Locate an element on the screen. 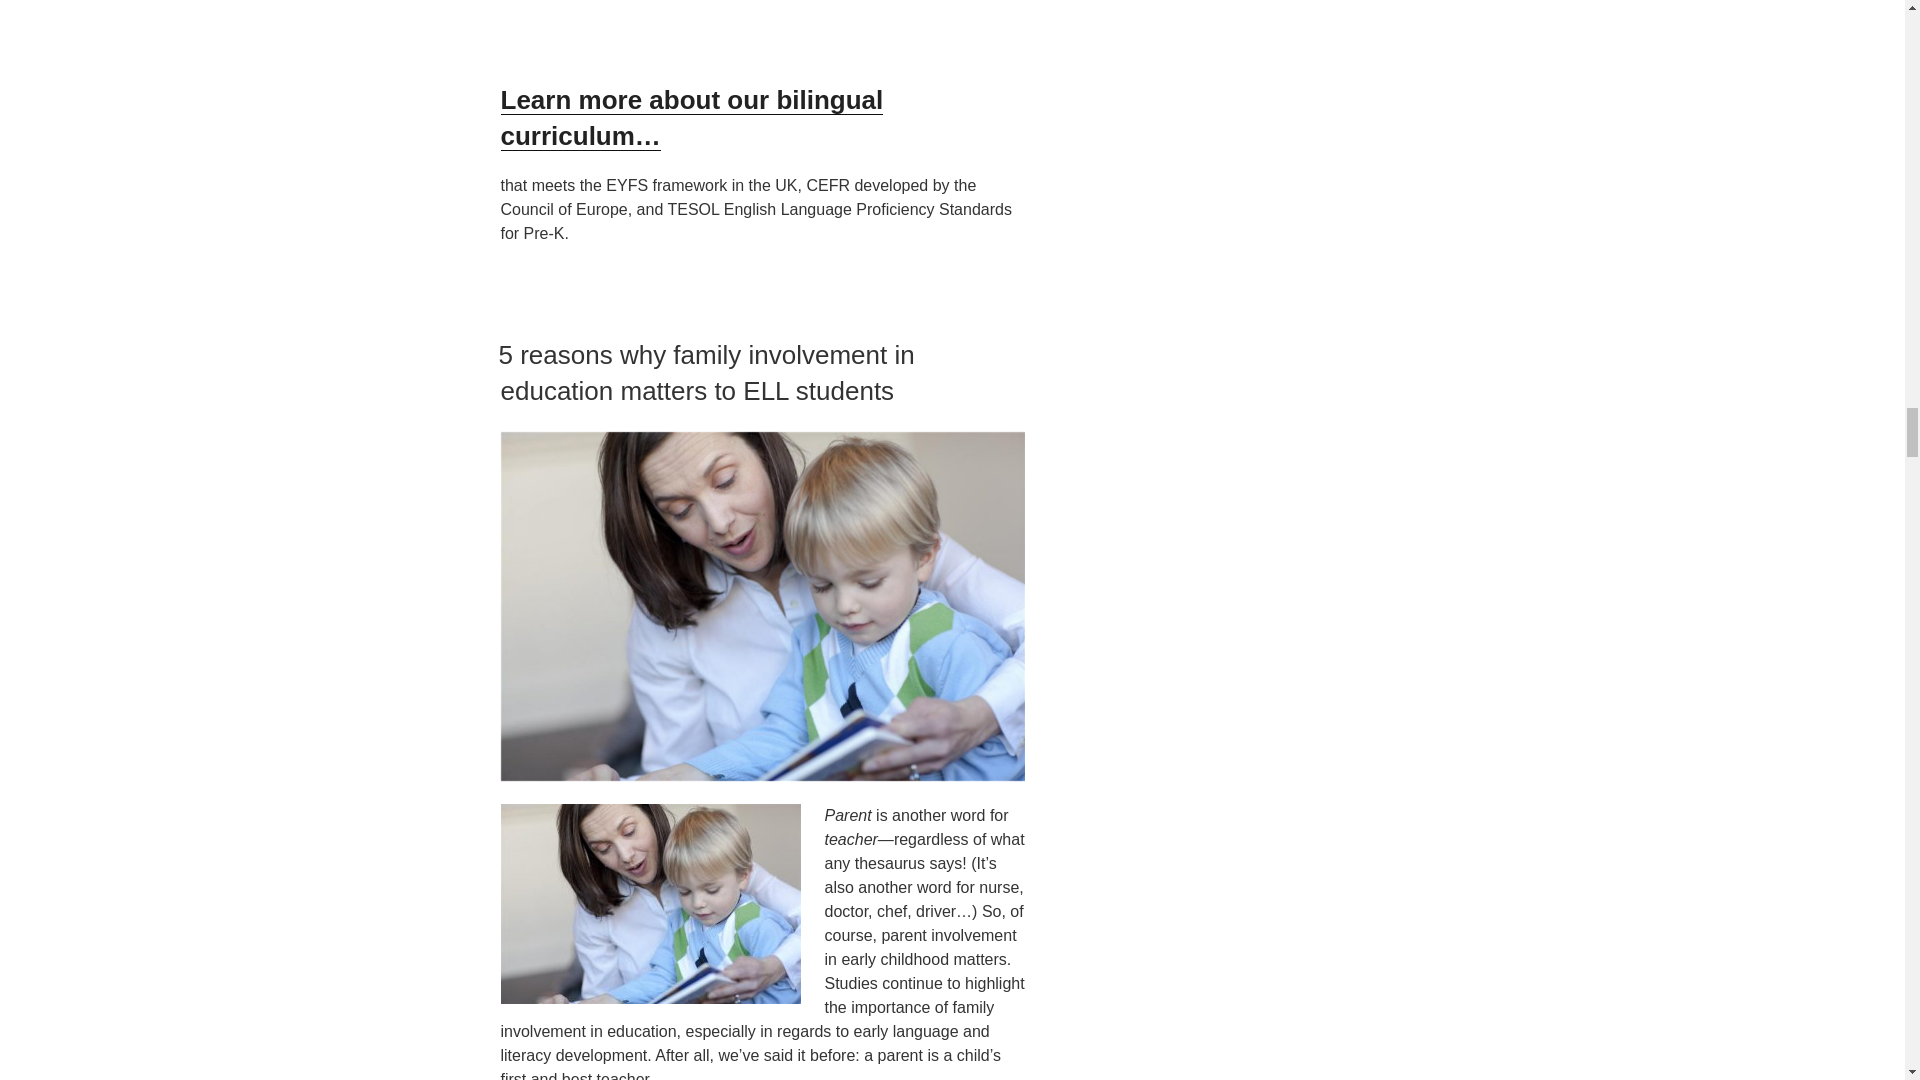 The image size is (1920, 1080). English Language Learning is located at coordinates (691, 118).